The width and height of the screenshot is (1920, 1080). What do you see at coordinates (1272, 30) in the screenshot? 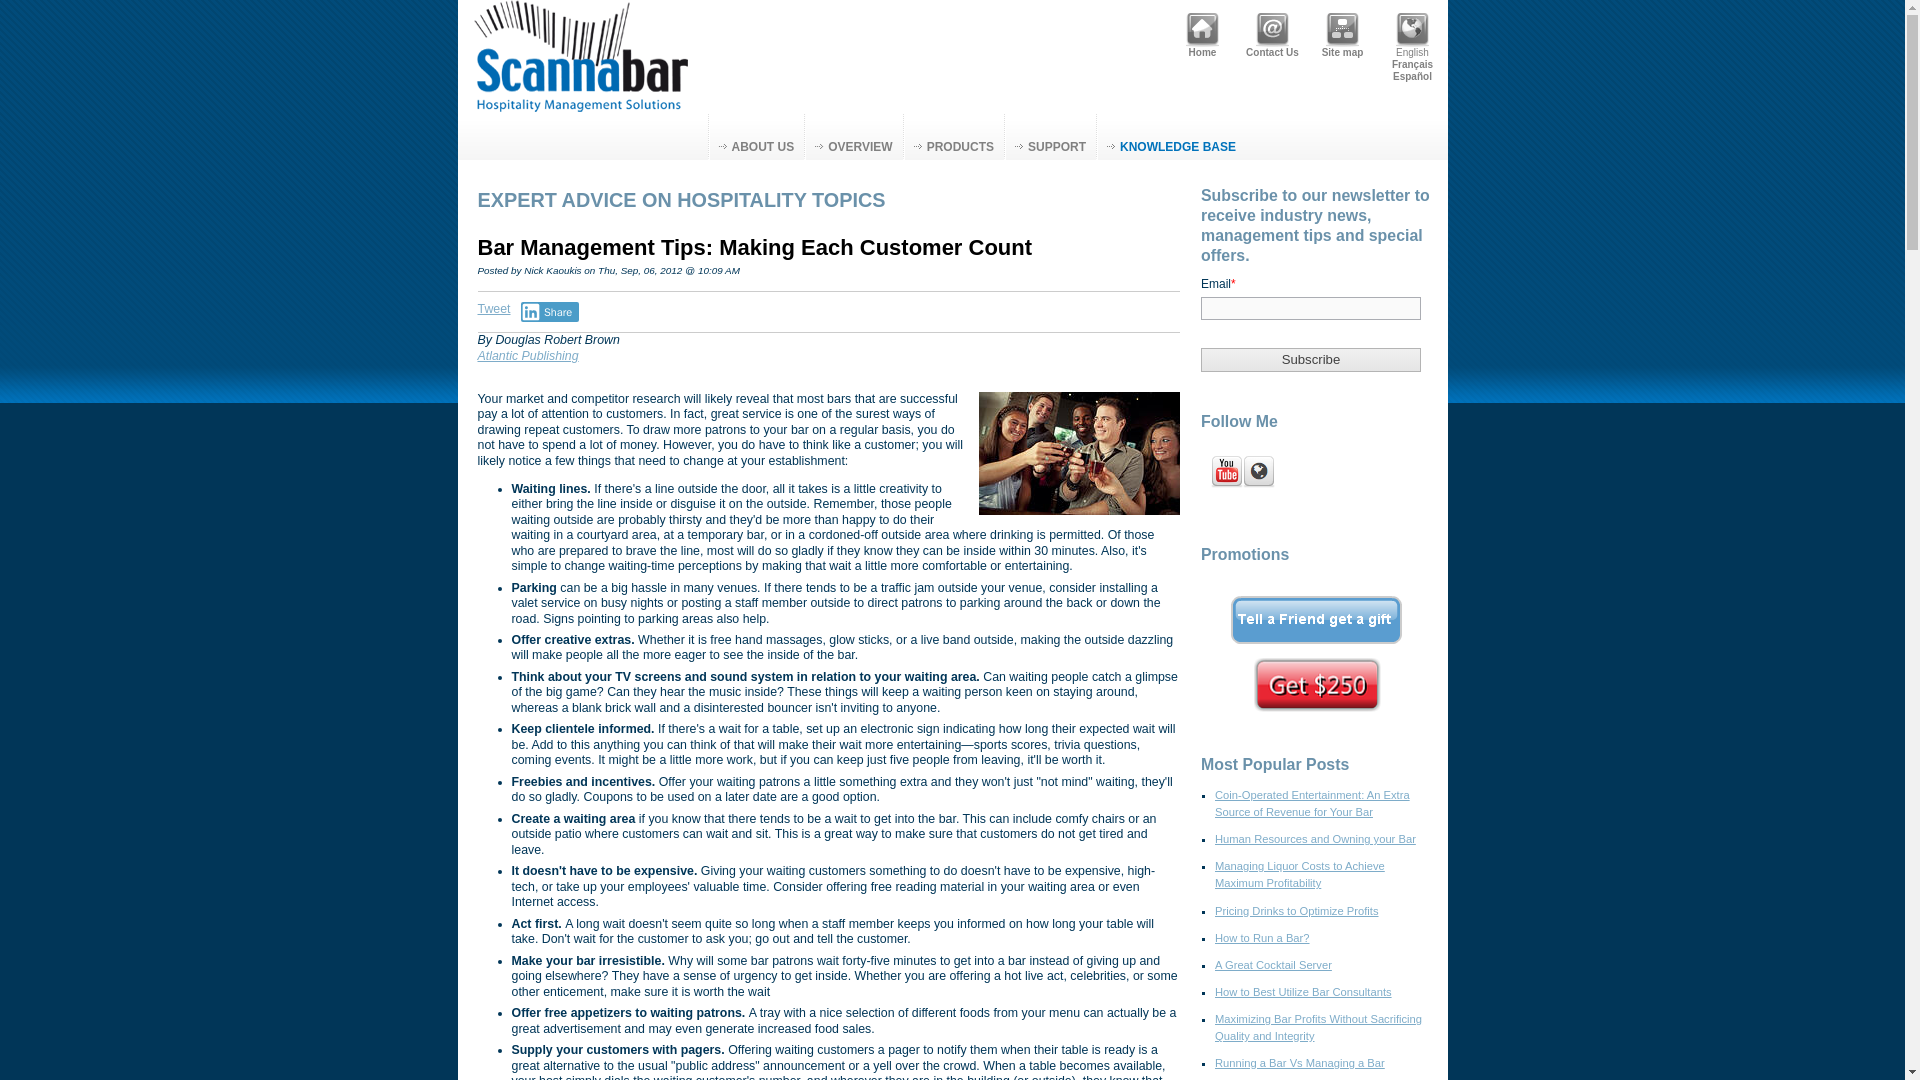
I see `Contact Us` at bounding box center [1272, 30].